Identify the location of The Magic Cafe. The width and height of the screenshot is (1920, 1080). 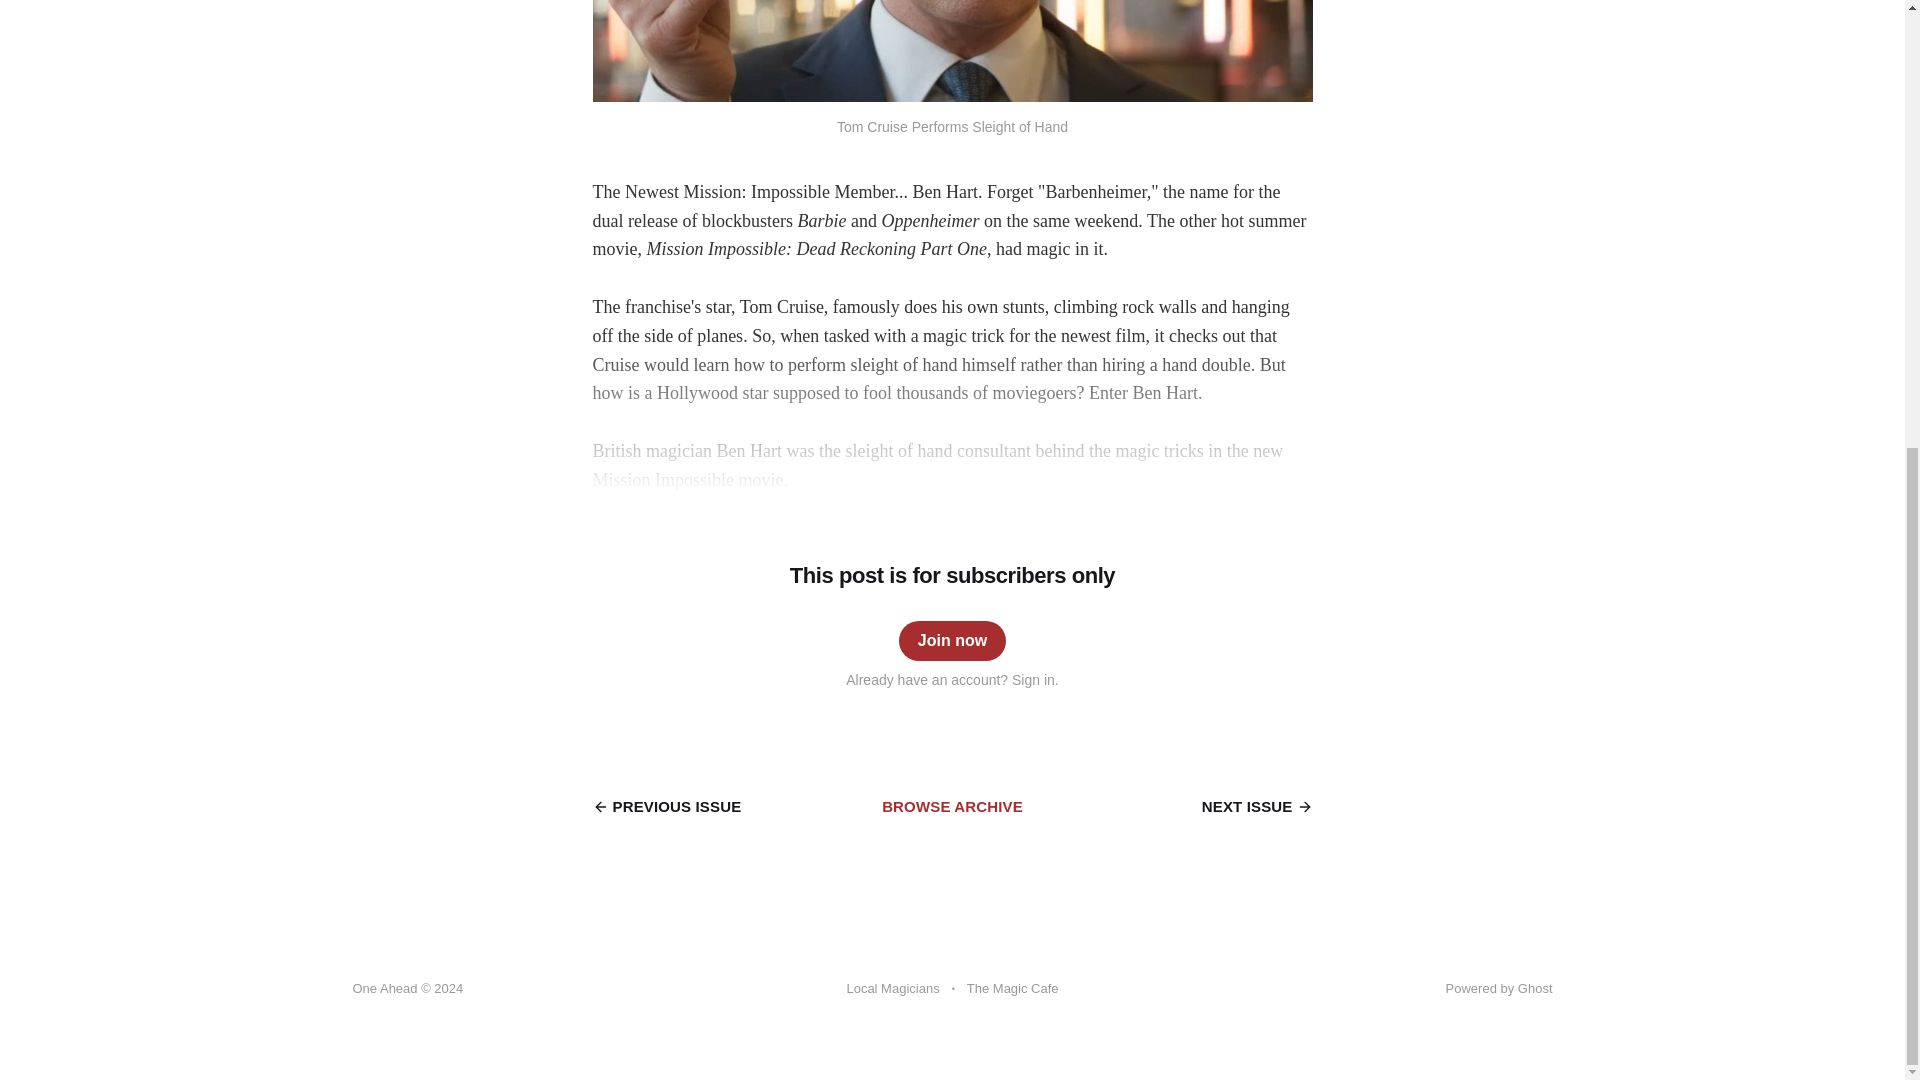
(1013, 989).